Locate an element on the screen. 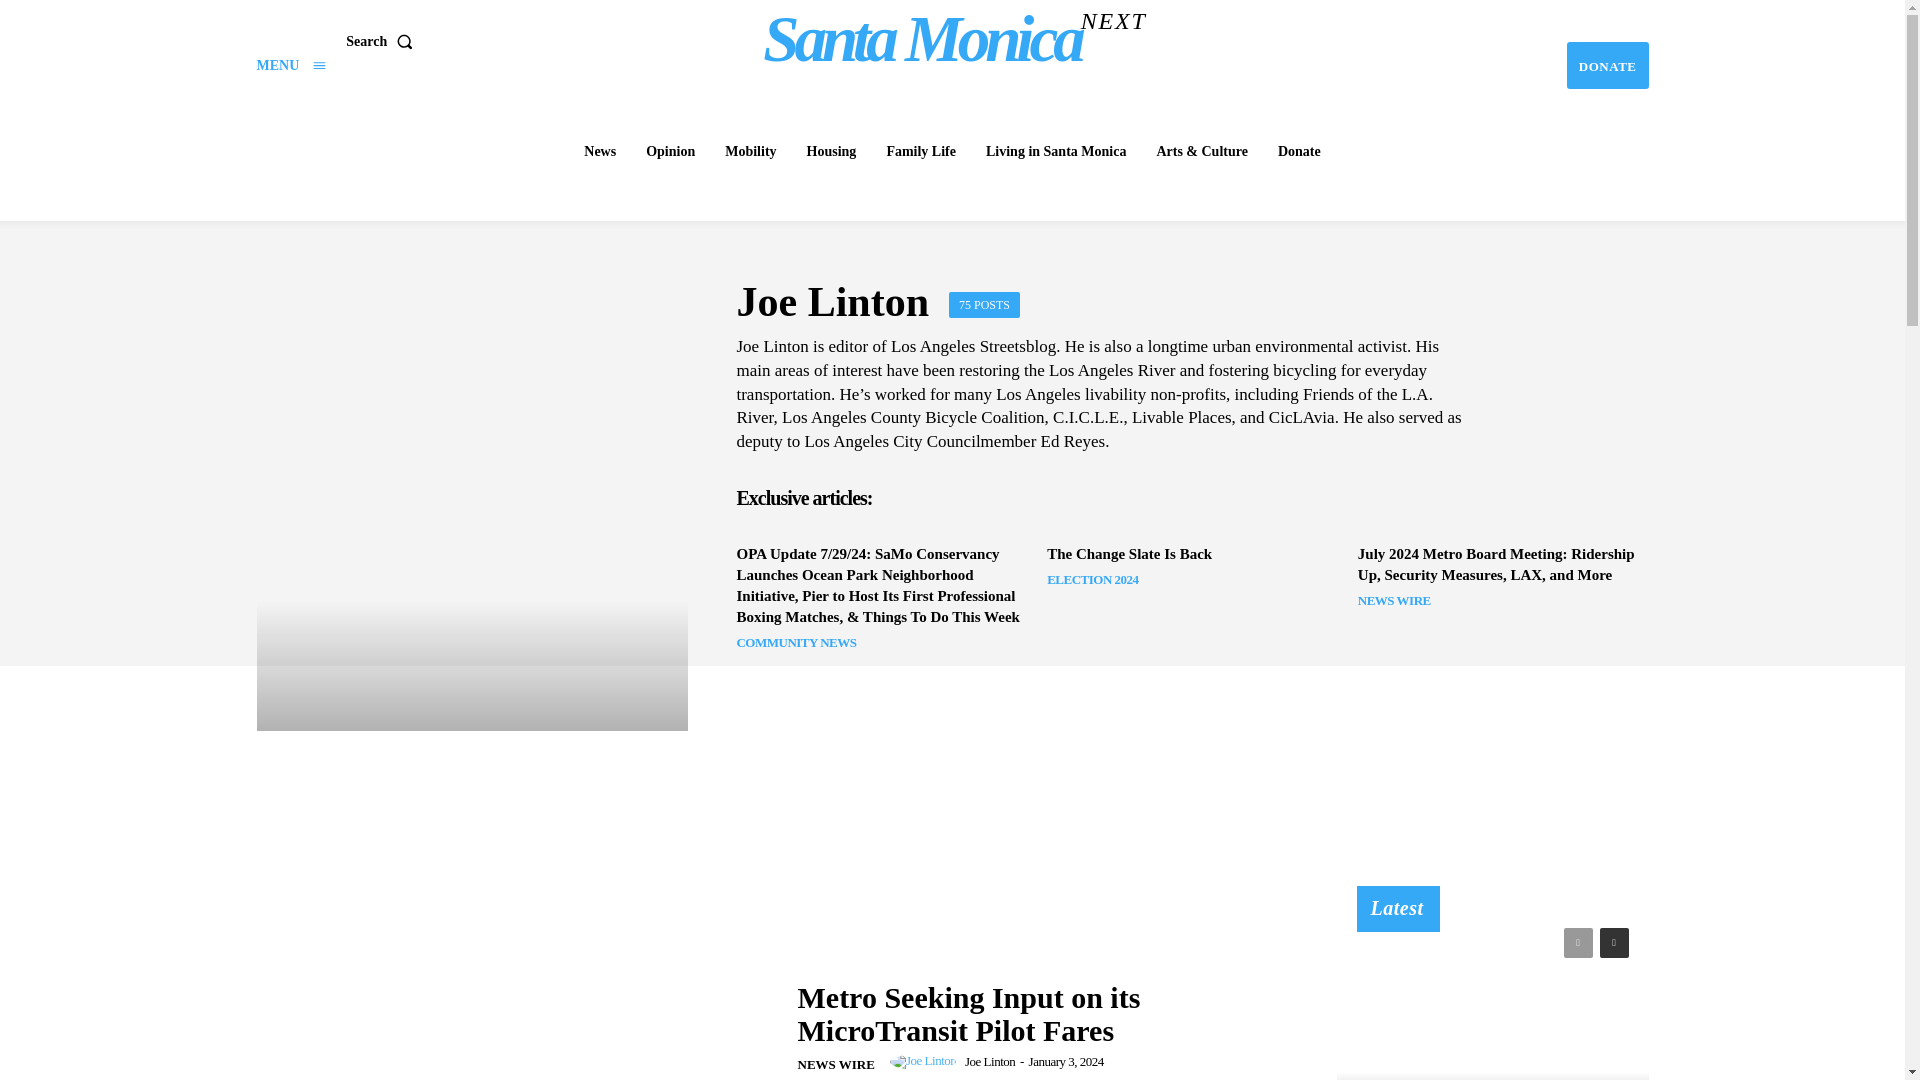  News is located at coordinates (600, 151).